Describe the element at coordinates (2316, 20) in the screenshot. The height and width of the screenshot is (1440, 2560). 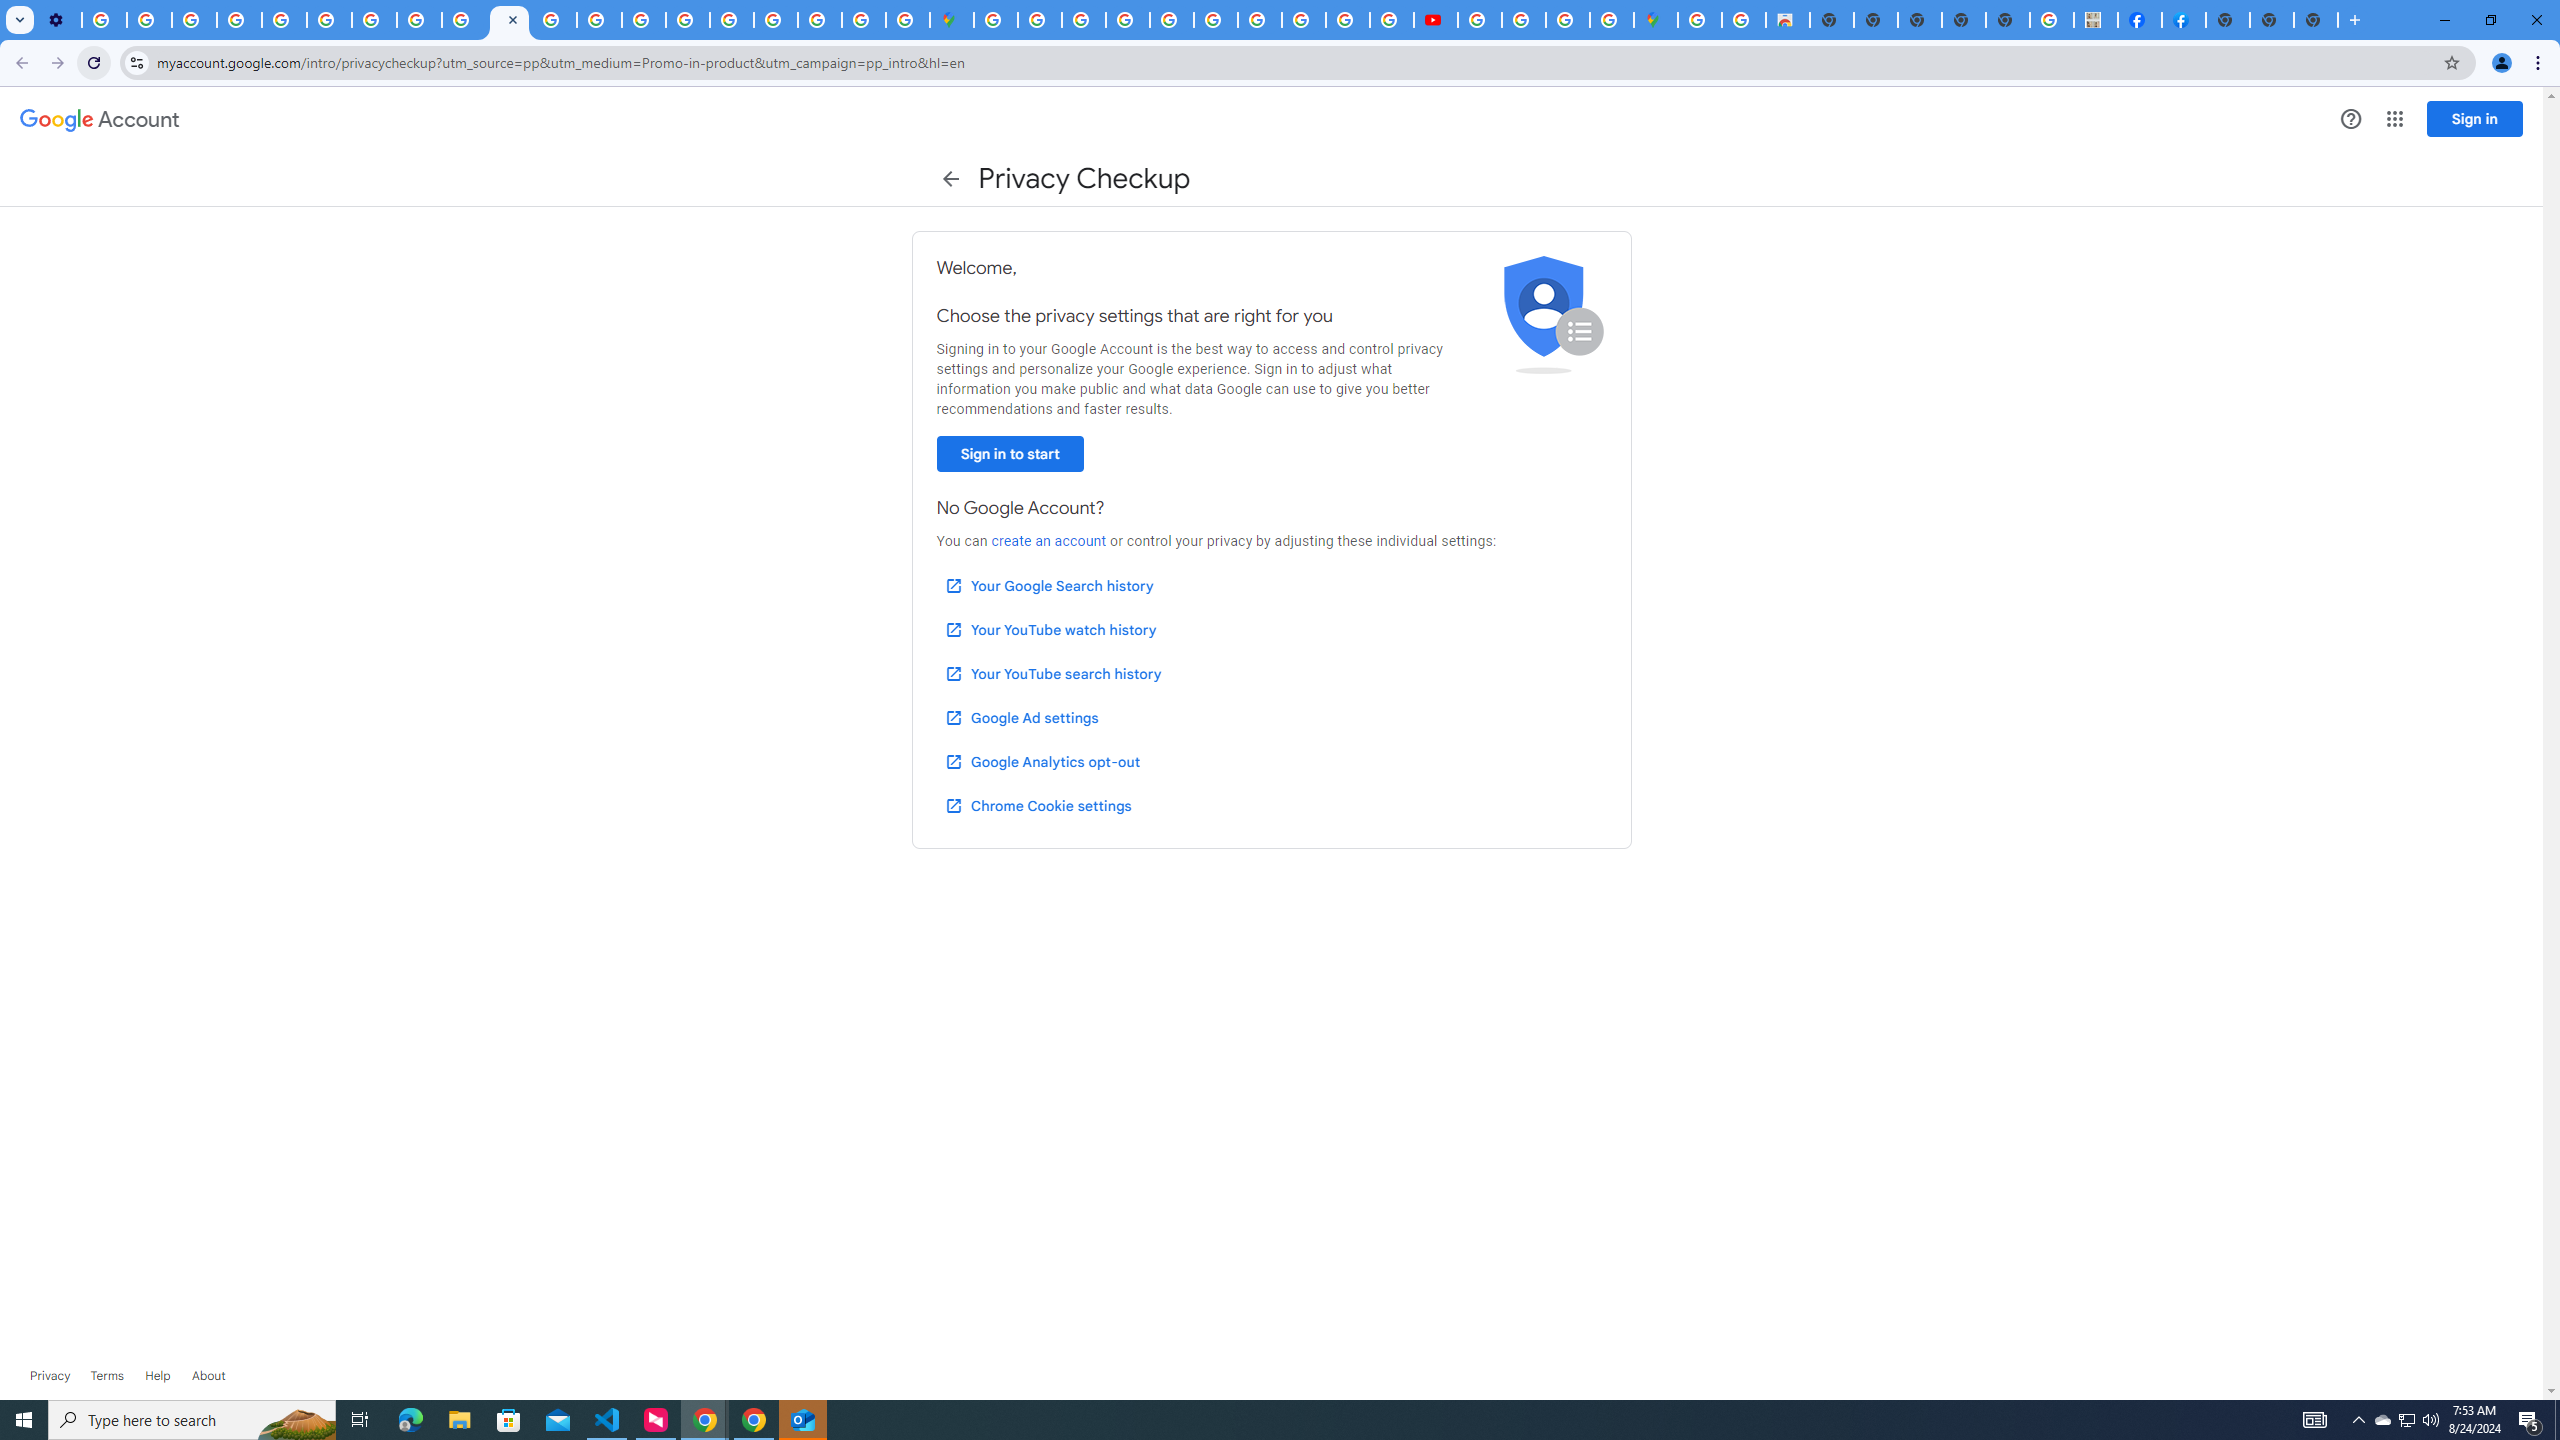
I see `New Tab` at that location.